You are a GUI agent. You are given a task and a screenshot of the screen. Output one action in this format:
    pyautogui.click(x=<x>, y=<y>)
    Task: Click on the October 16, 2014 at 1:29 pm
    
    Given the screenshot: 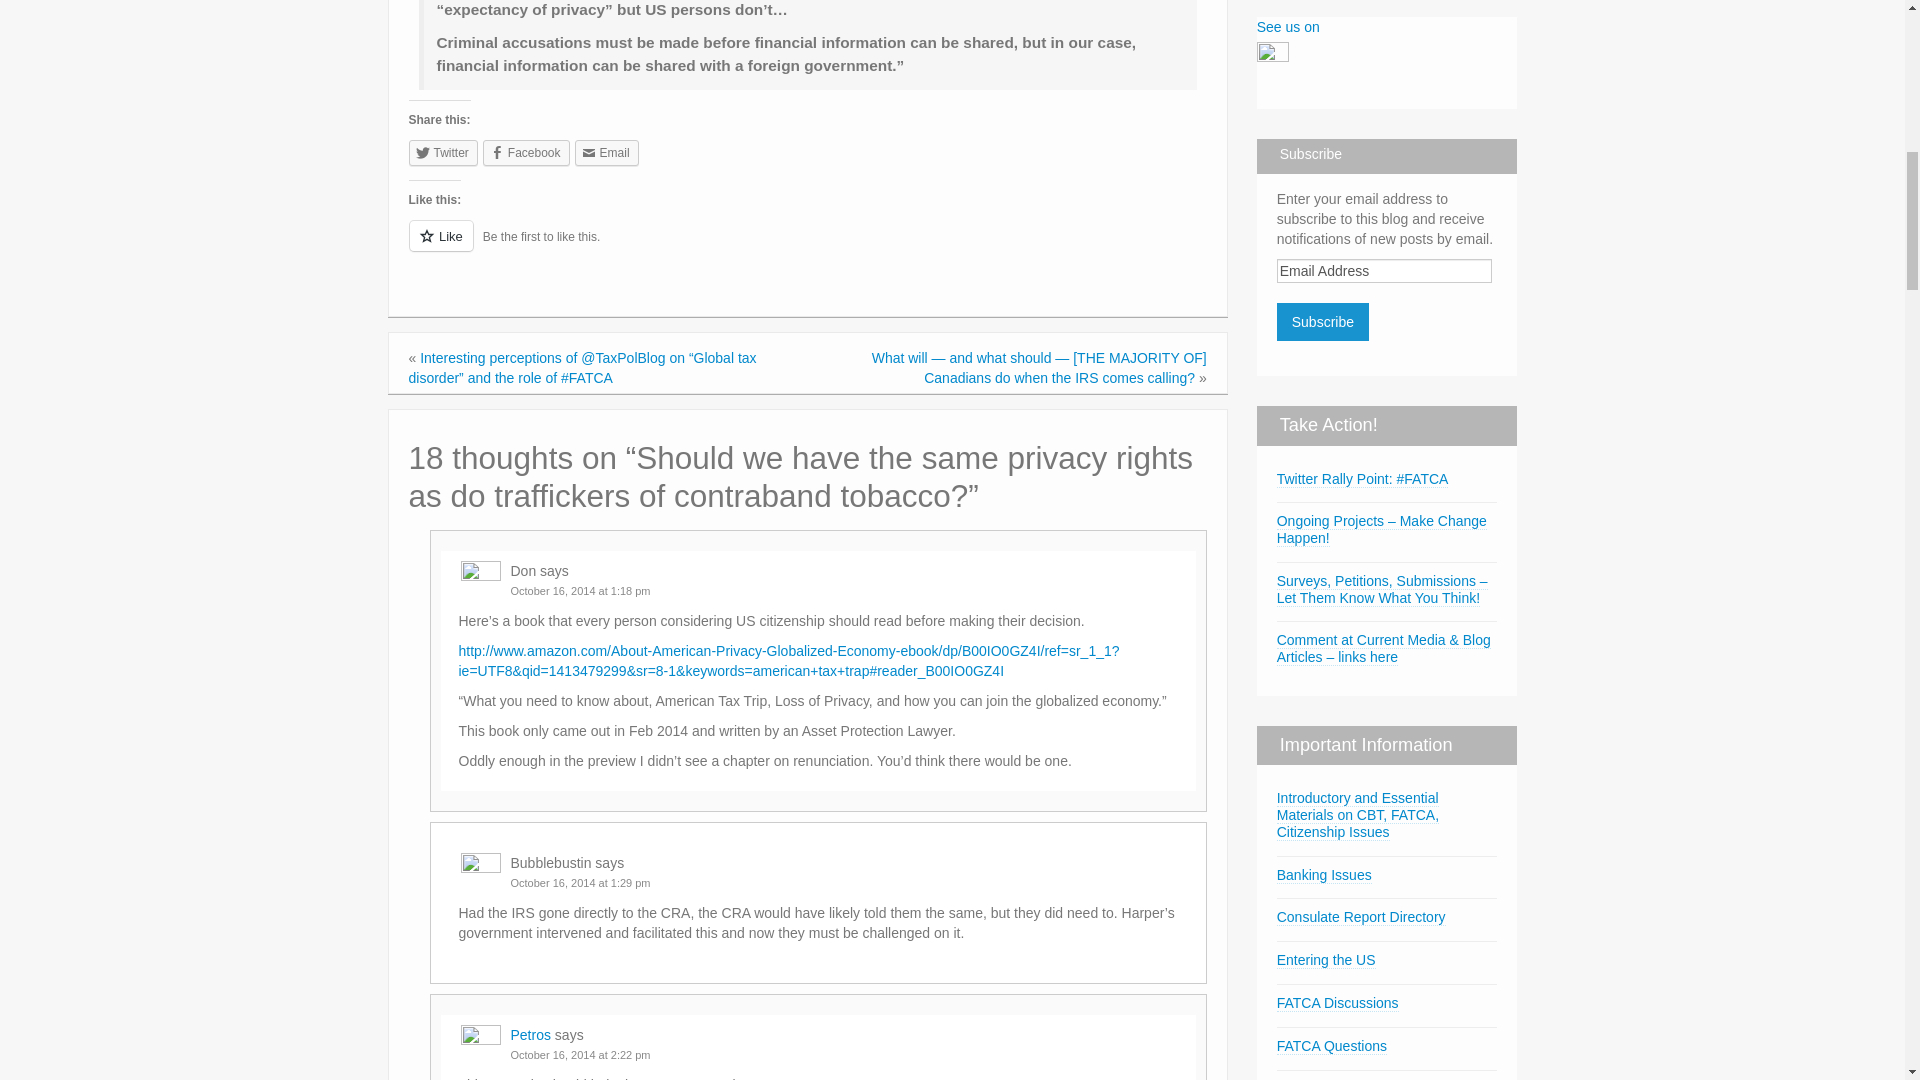 What is the action you would take?
    pyautogui.click(x=580, y=882)
    